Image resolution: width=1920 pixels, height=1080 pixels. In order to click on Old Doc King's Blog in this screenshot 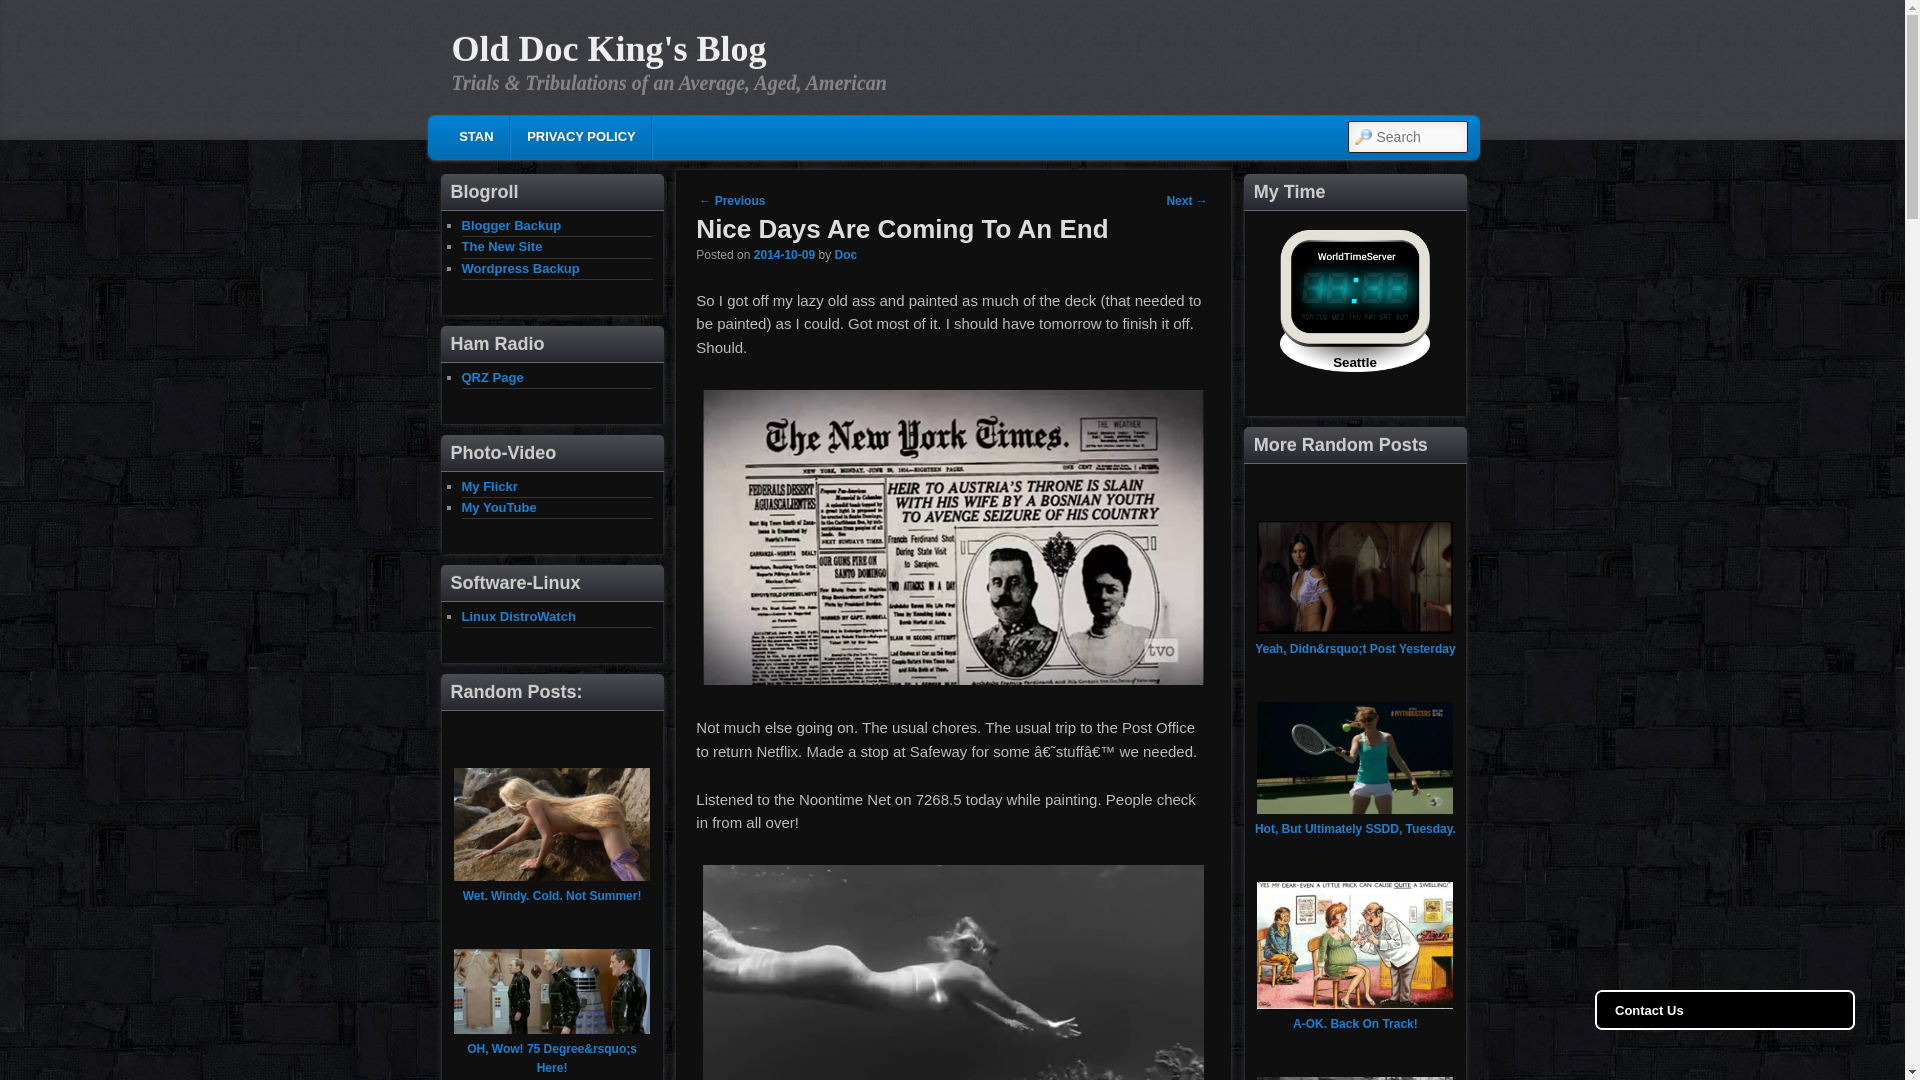, I will do `click(608, 49)`.